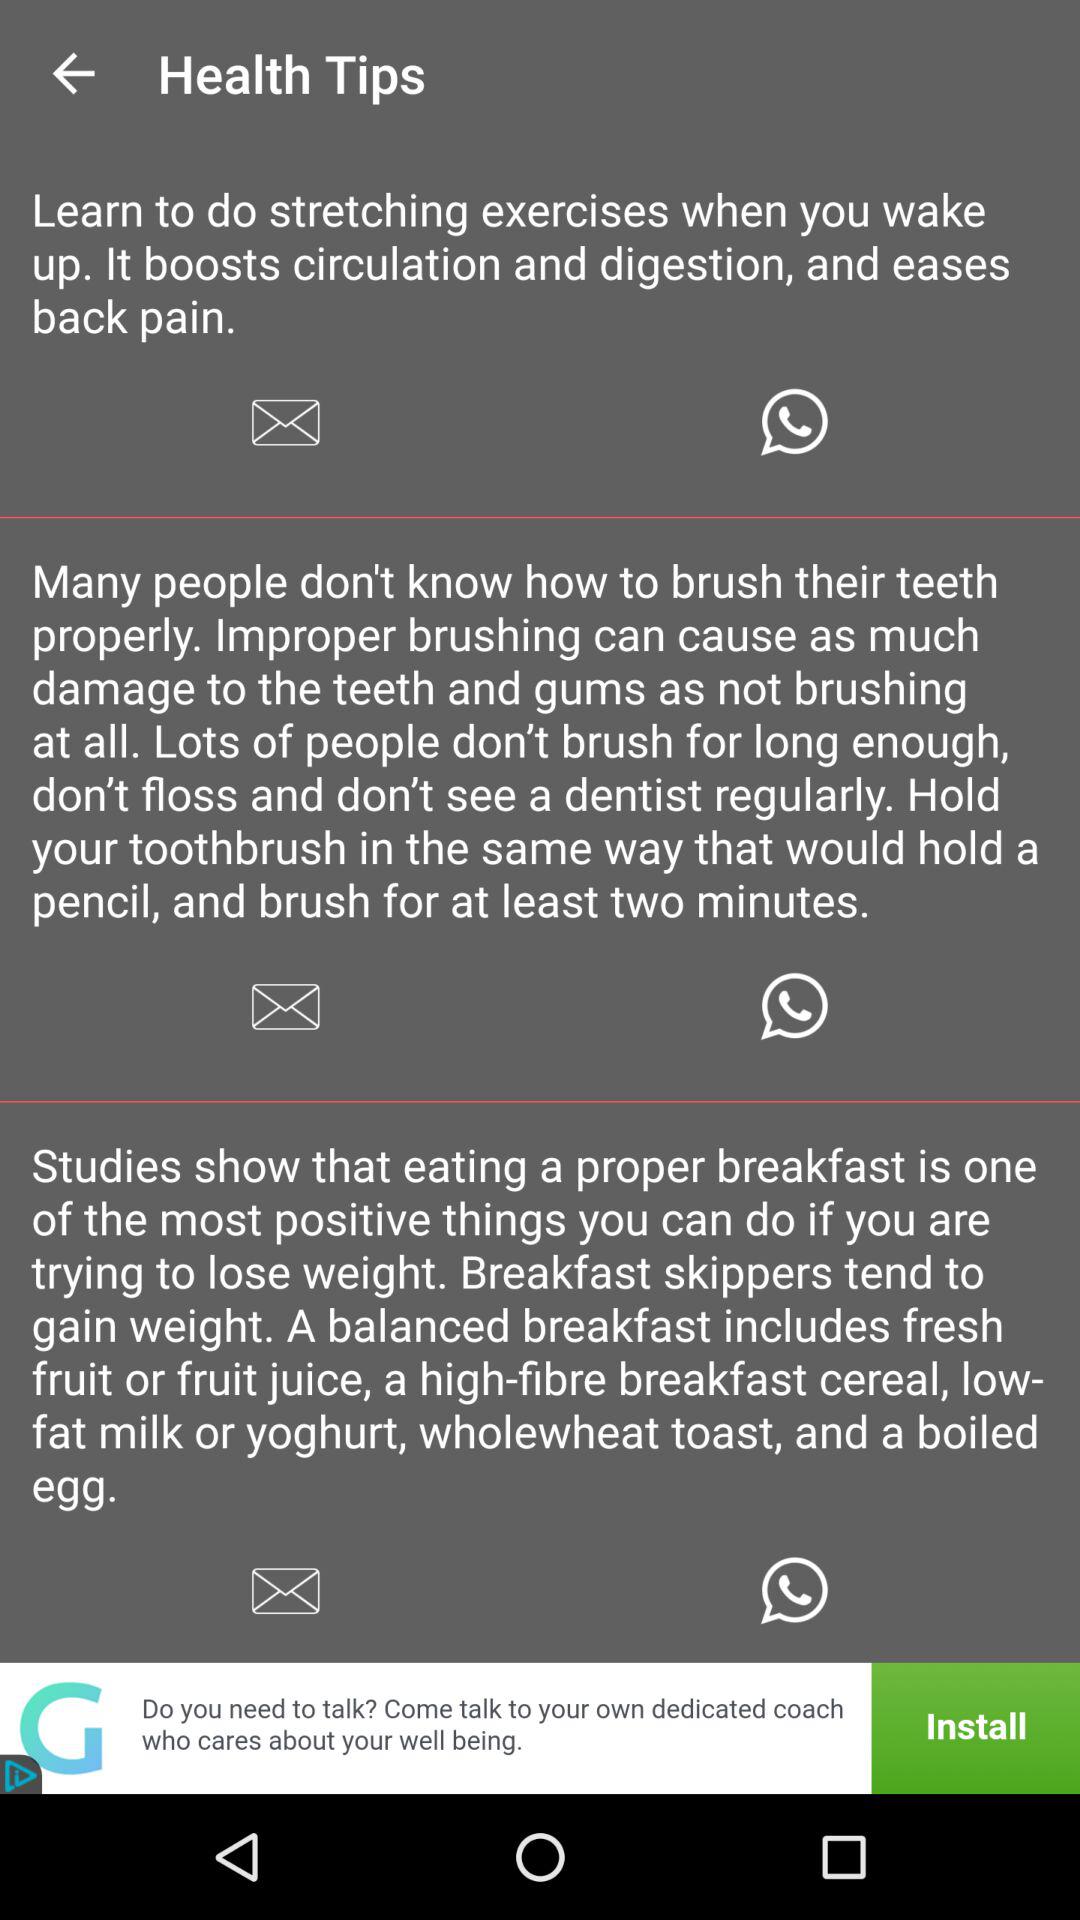 The height and width of the screenshot is (1920, 1080). I want to click on press the garlic onions spring icon, so click(540, 1756).